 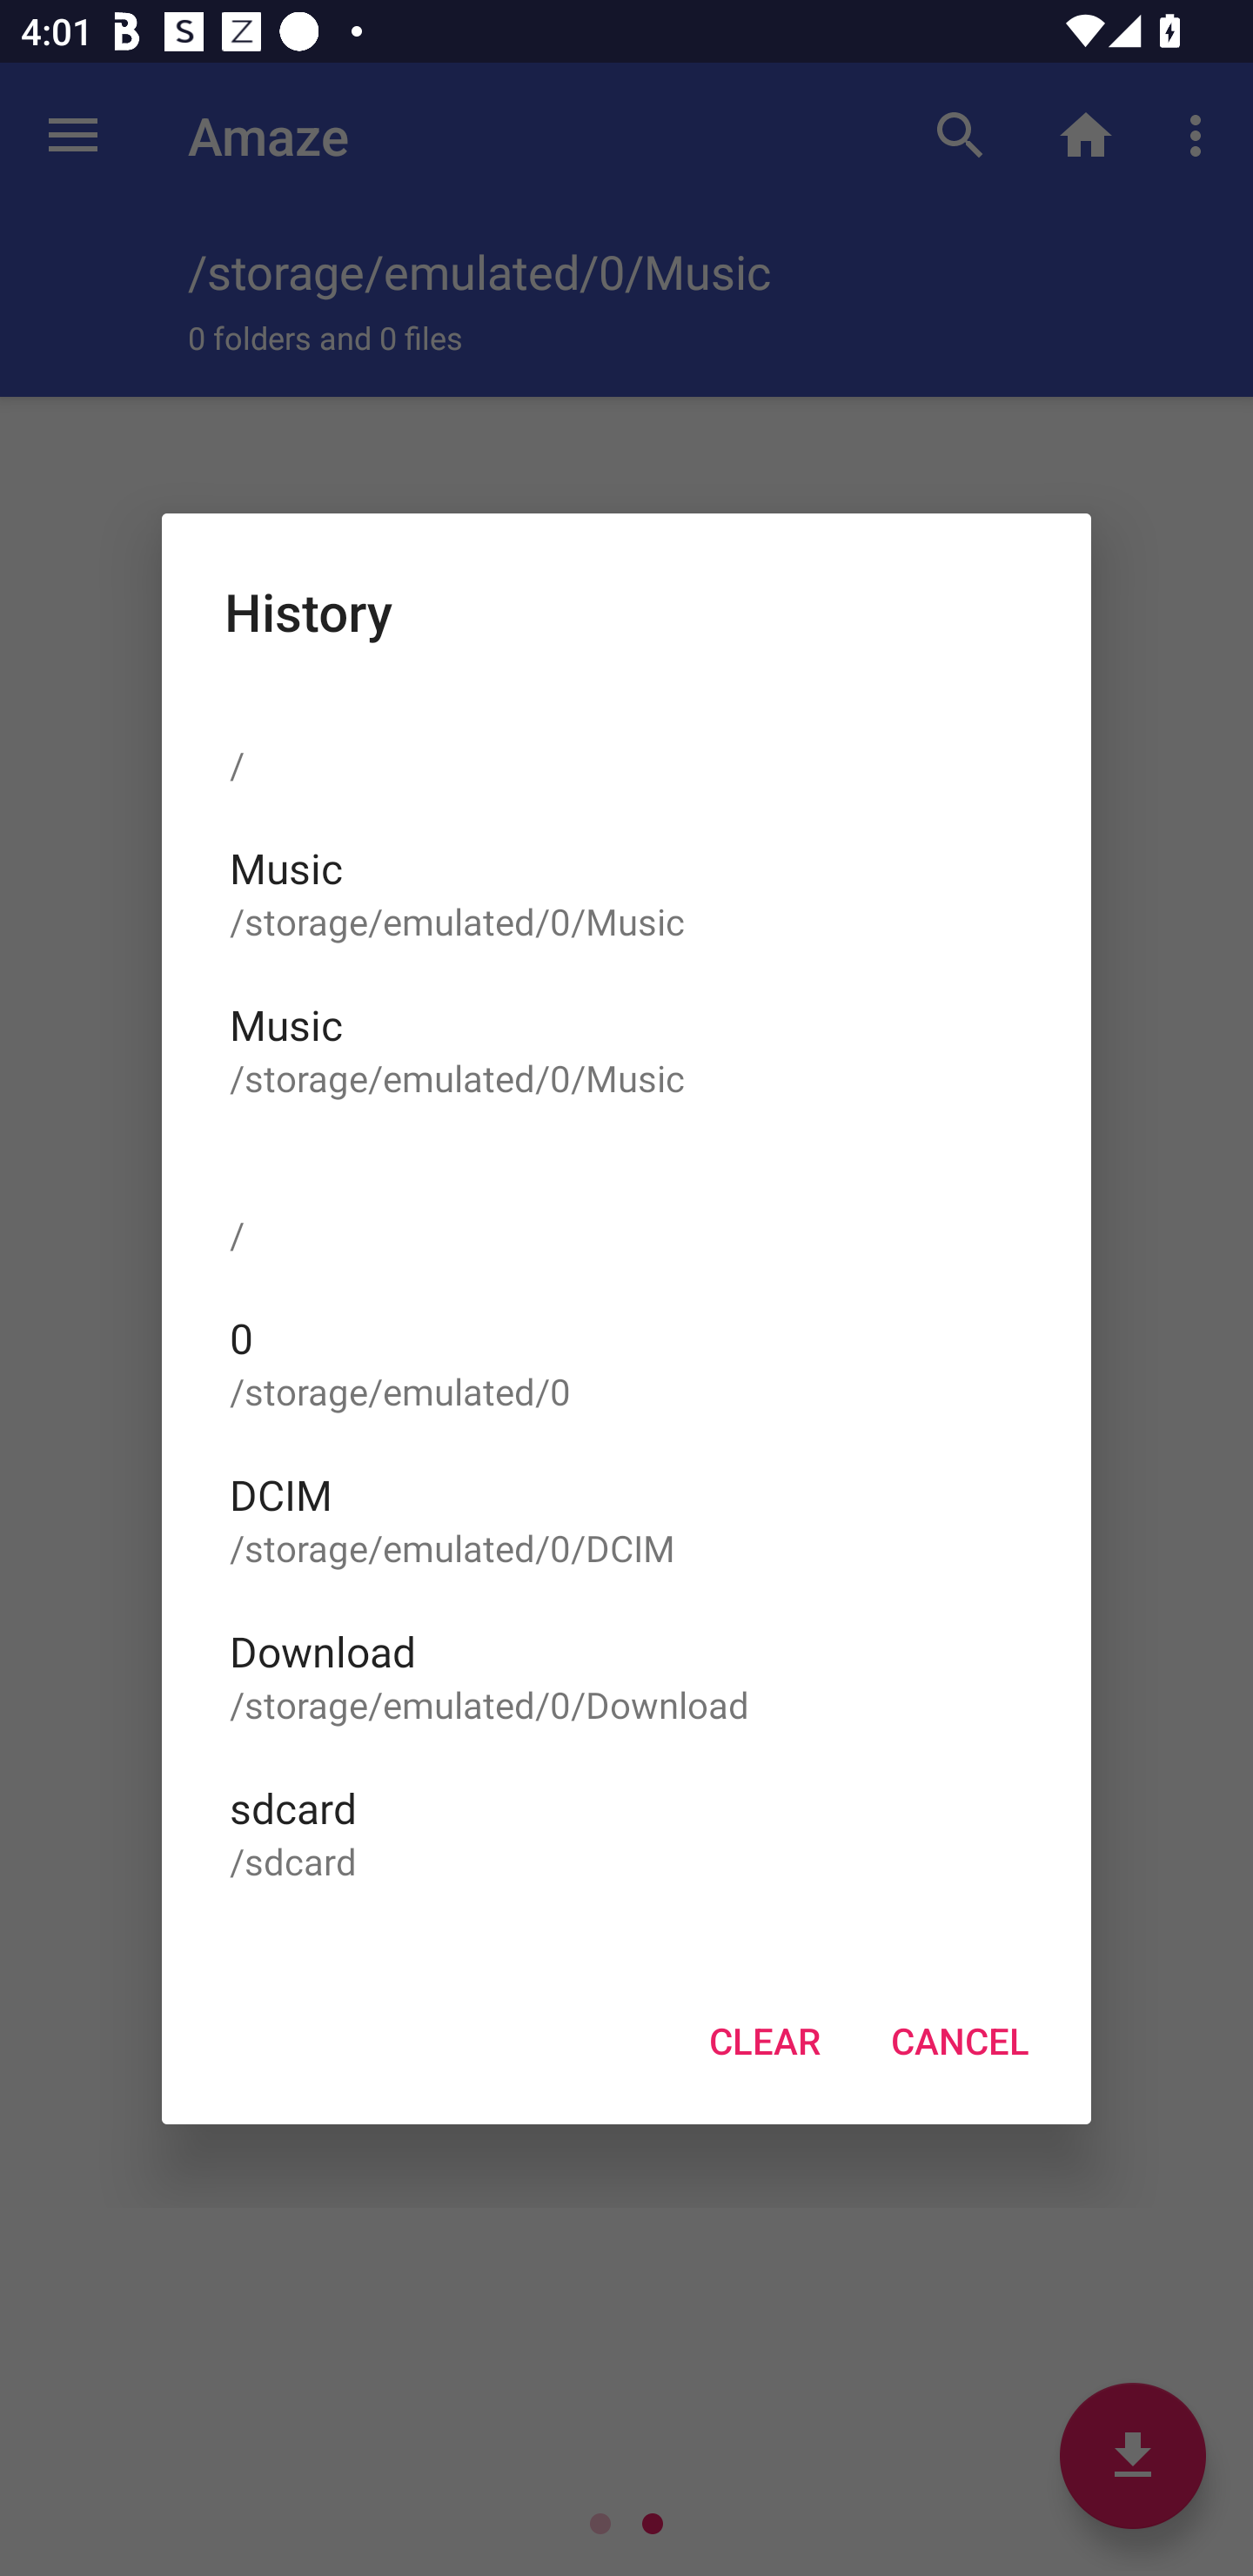 What do you see at coordinates (626, 1206) in the screenshot?
I see `/` at bounding box center [626, 1206].